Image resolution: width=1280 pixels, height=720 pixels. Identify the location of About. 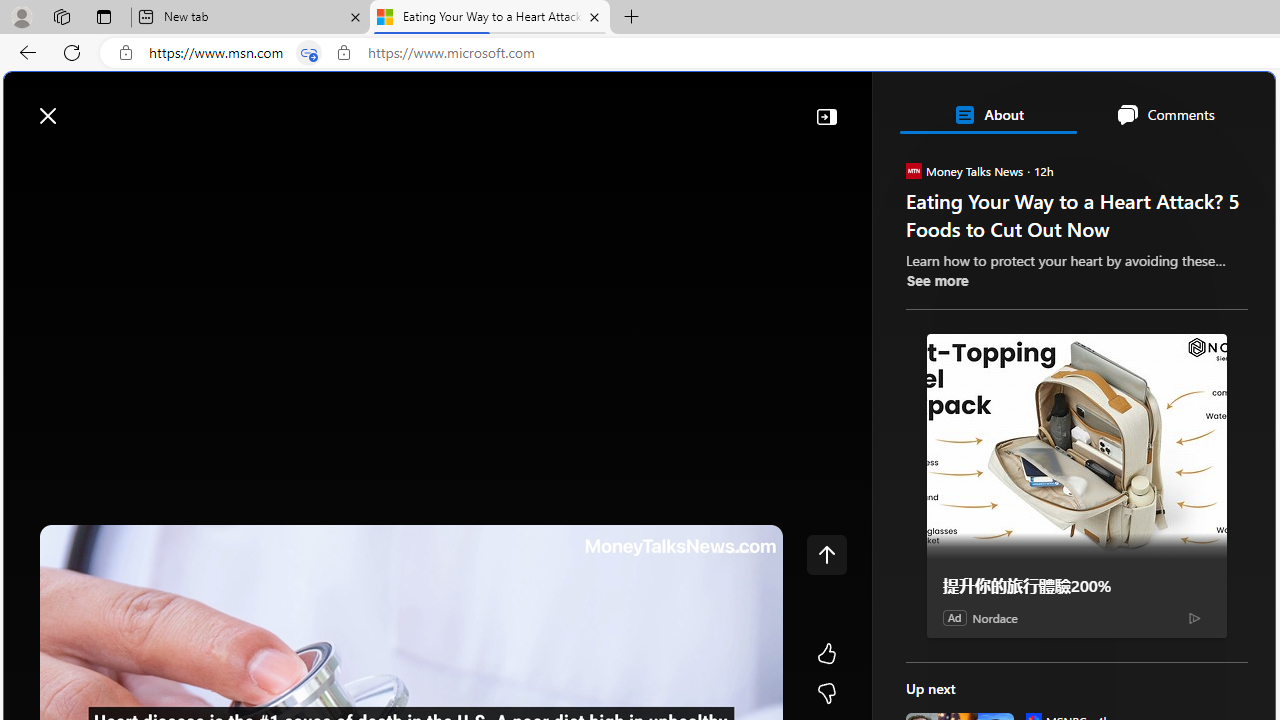
(987, 114).